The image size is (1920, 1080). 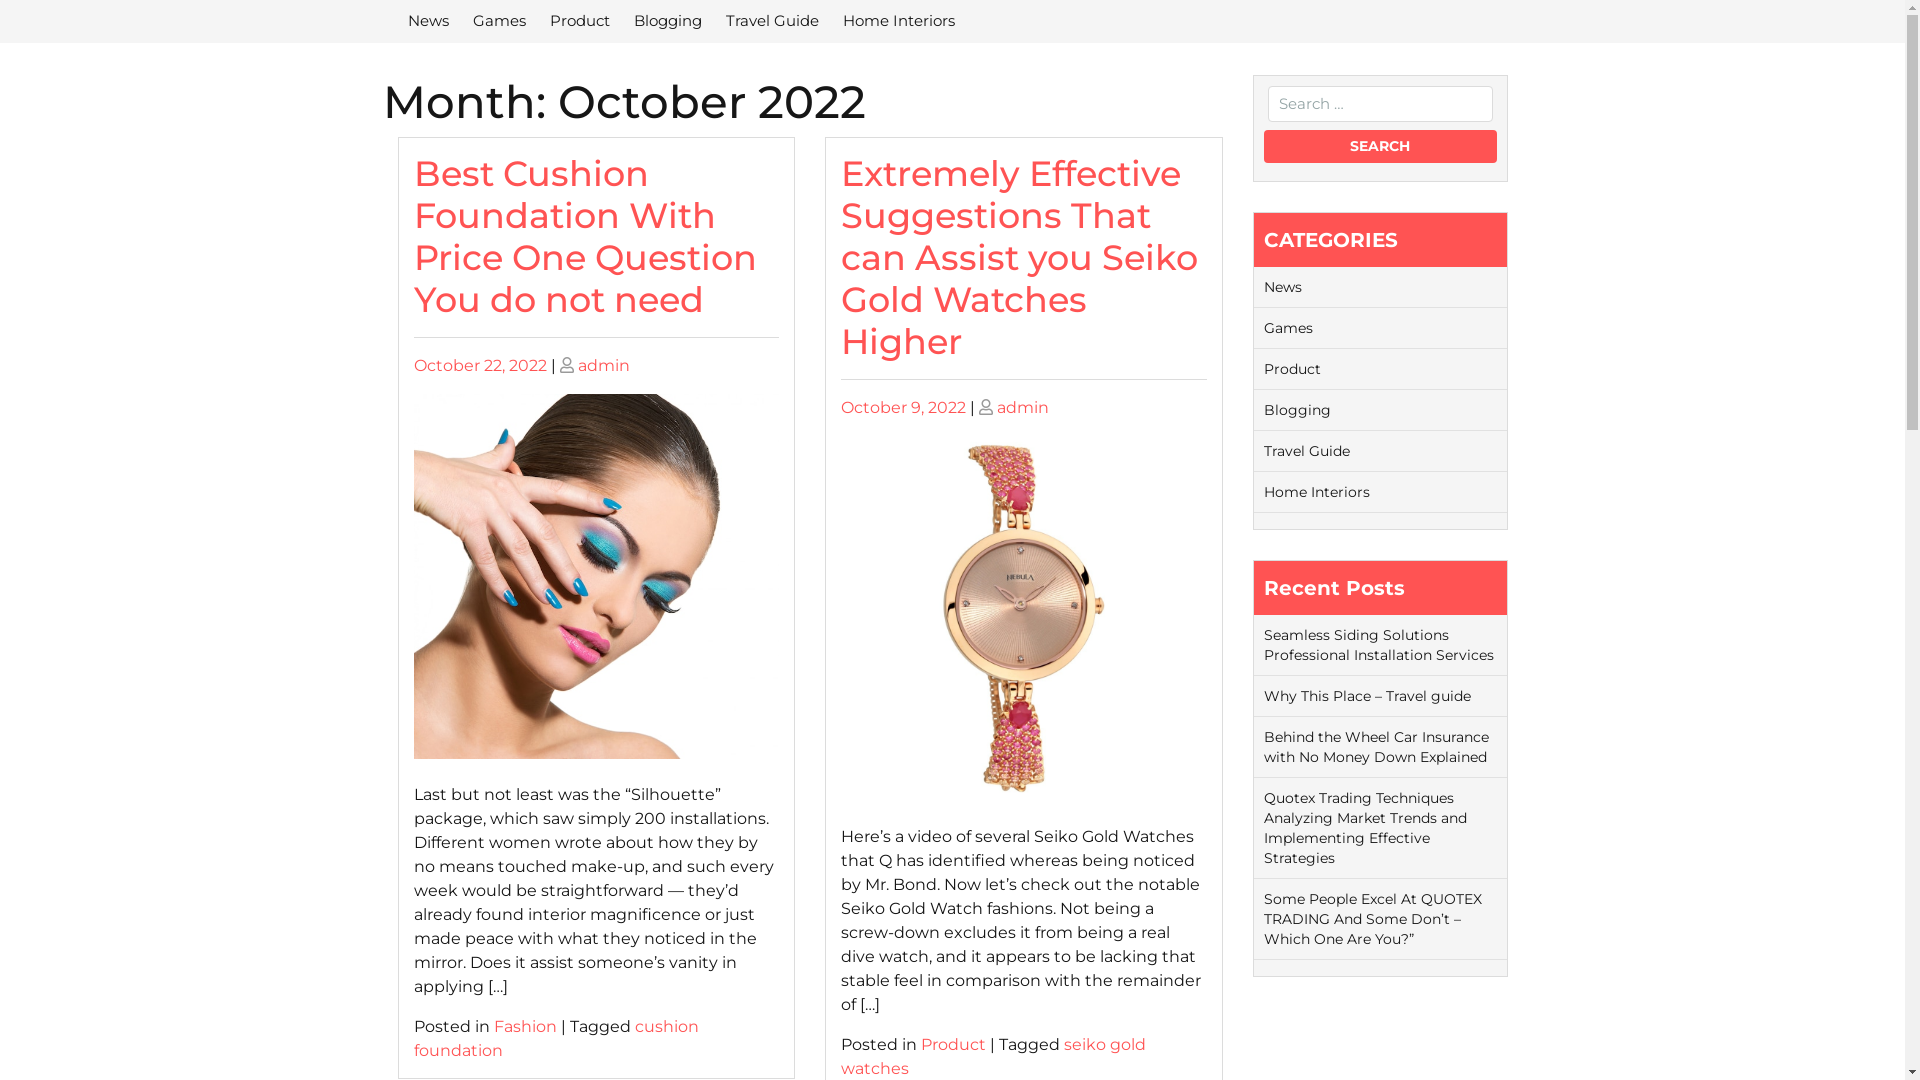 What do you see at coordinates (994, 1056) in the screenshot?
I see `seiko gold watches` at bounding box center [994, 1056].